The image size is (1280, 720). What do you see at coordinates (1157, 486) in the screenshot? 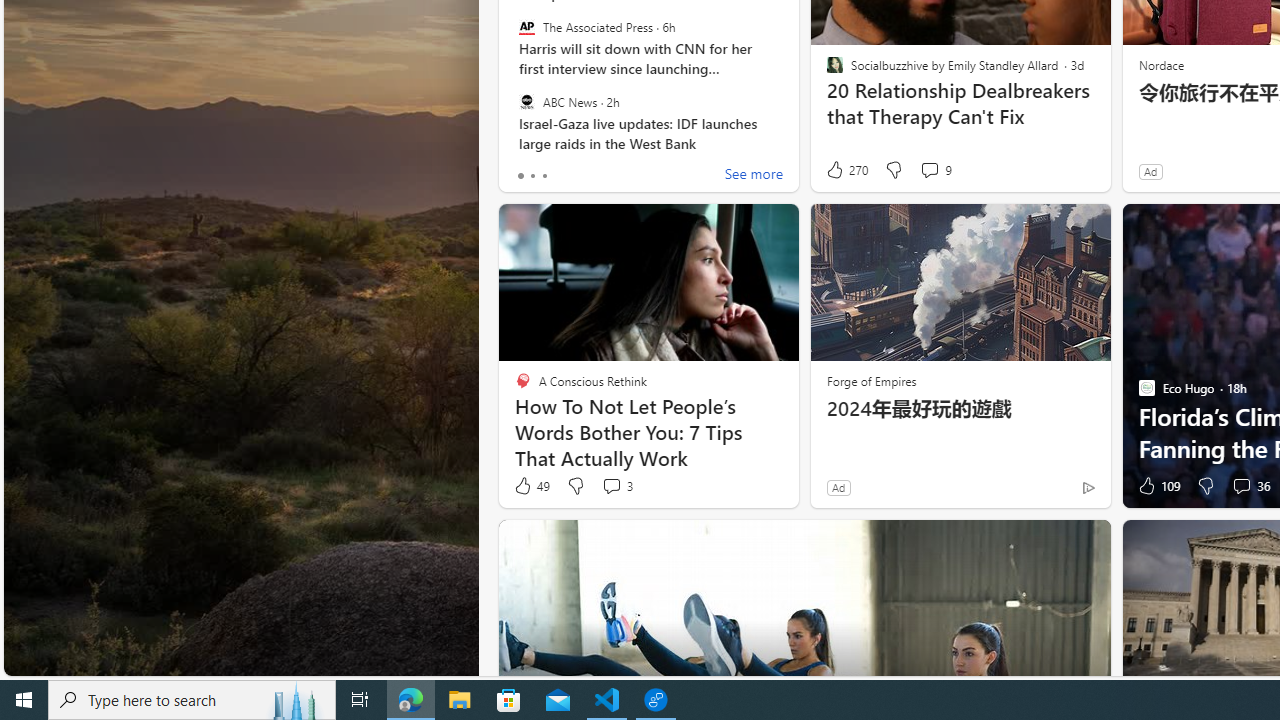
I see `109 Like` at bounding box center [1157, 486].